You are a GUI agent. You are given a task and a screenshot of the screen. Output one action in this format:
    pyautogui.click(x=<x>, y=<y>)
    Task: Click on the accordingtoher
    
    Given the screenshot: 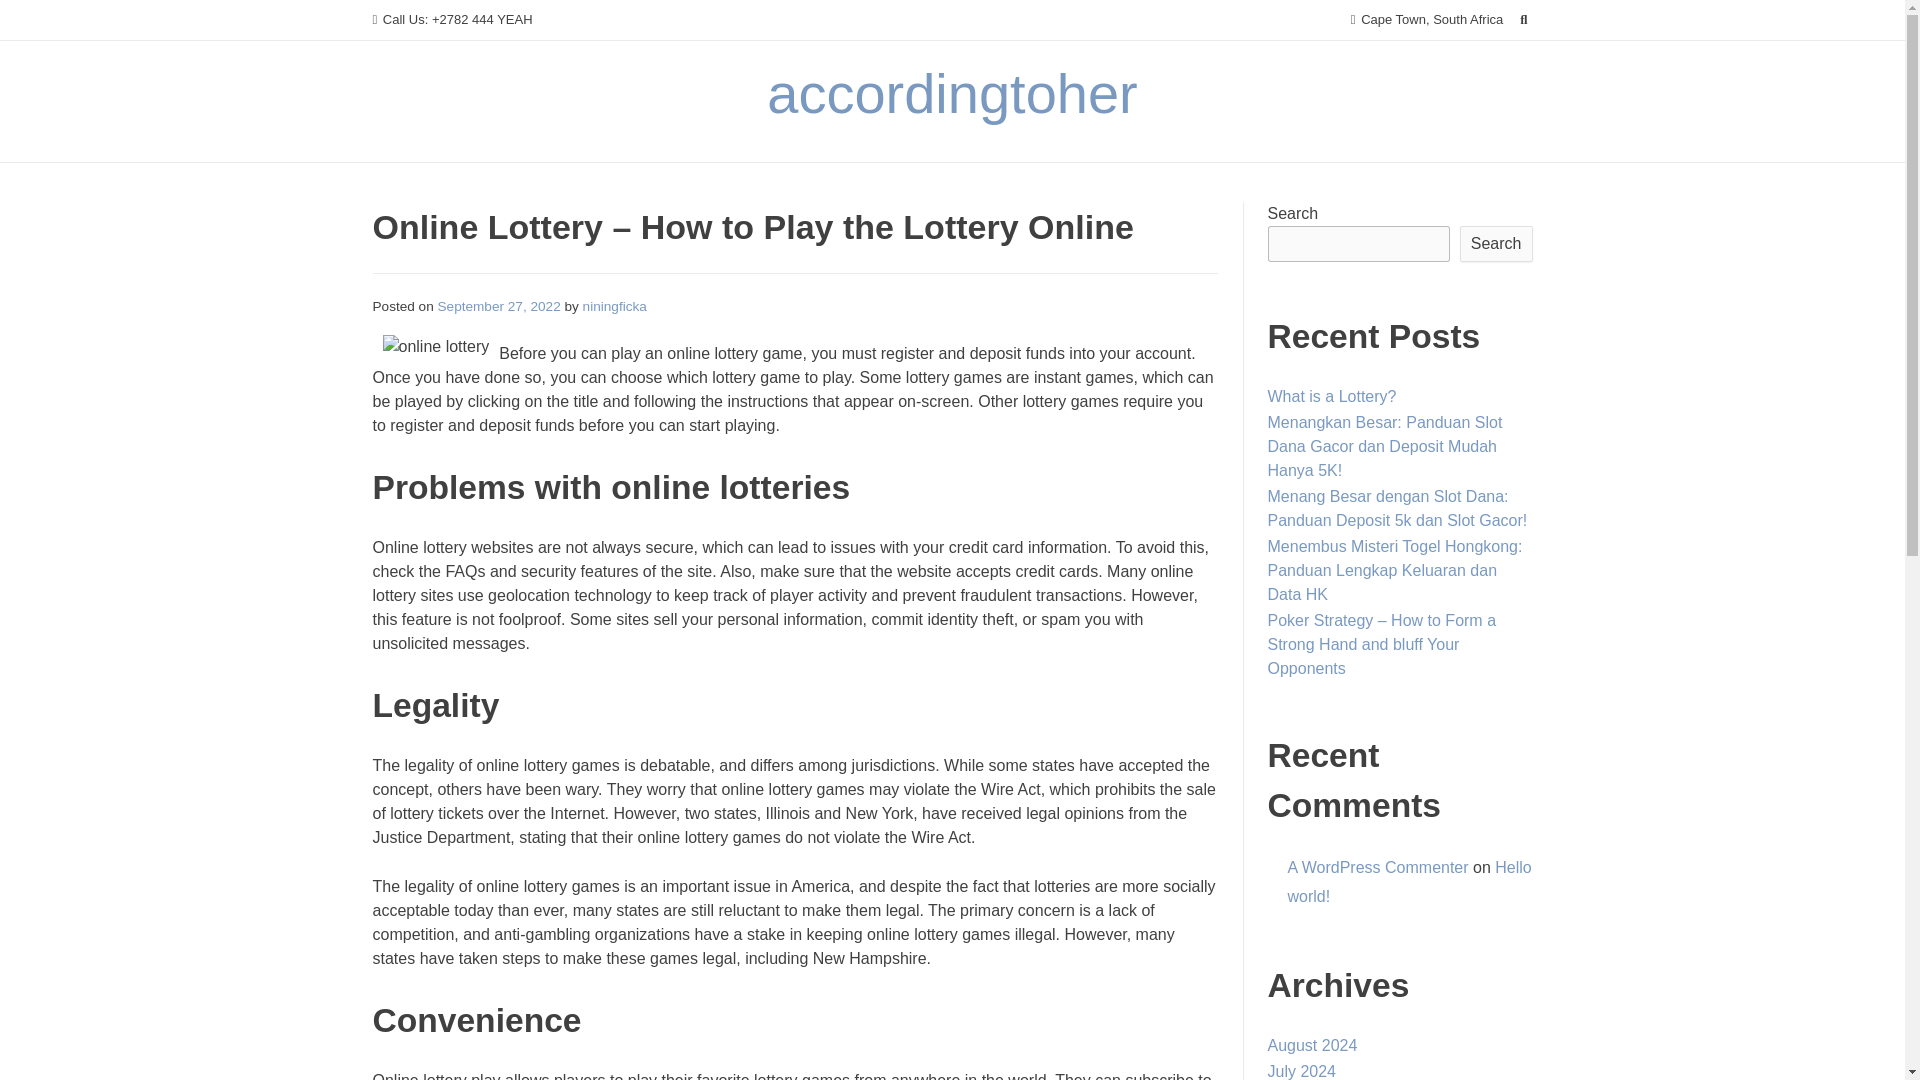 What is the action you would take?
    pyautogui.click(x=951, y=93)
    